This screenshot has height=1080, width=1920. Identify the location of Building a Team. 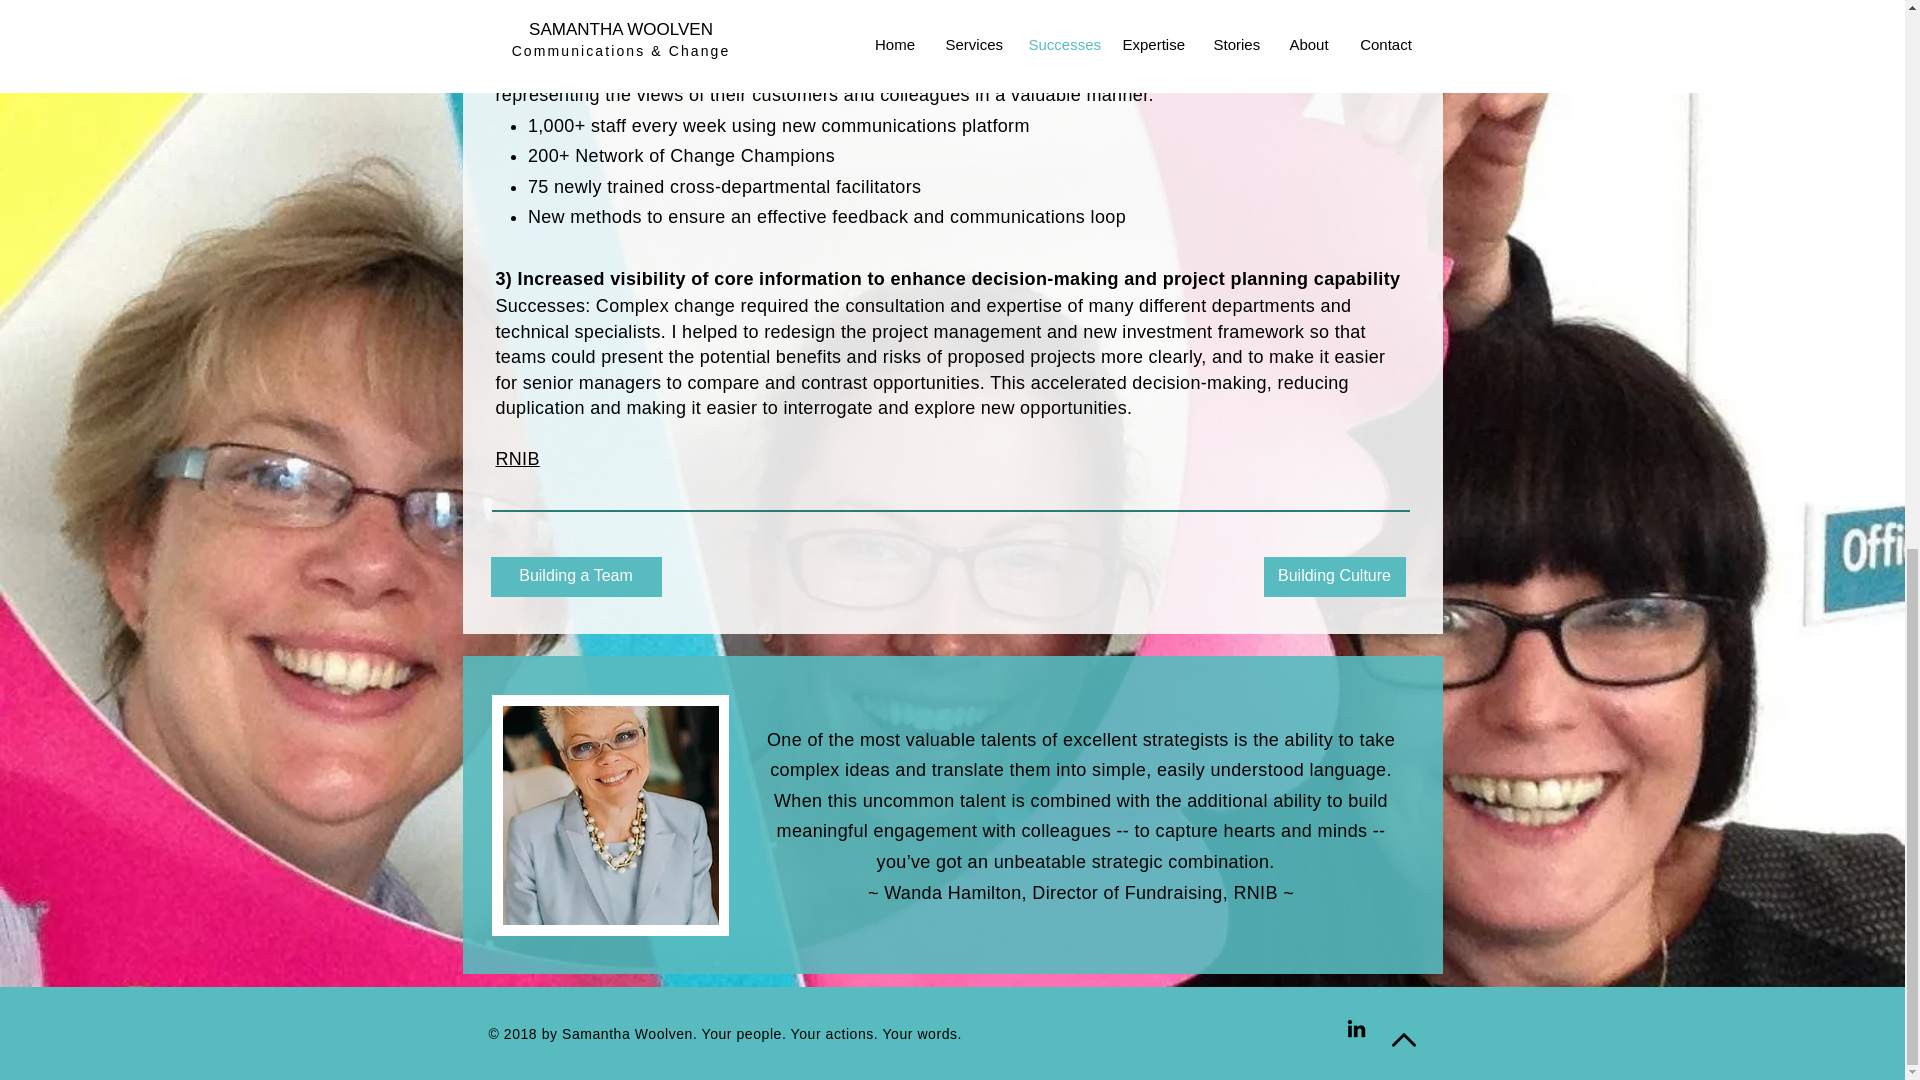
(574, 577).